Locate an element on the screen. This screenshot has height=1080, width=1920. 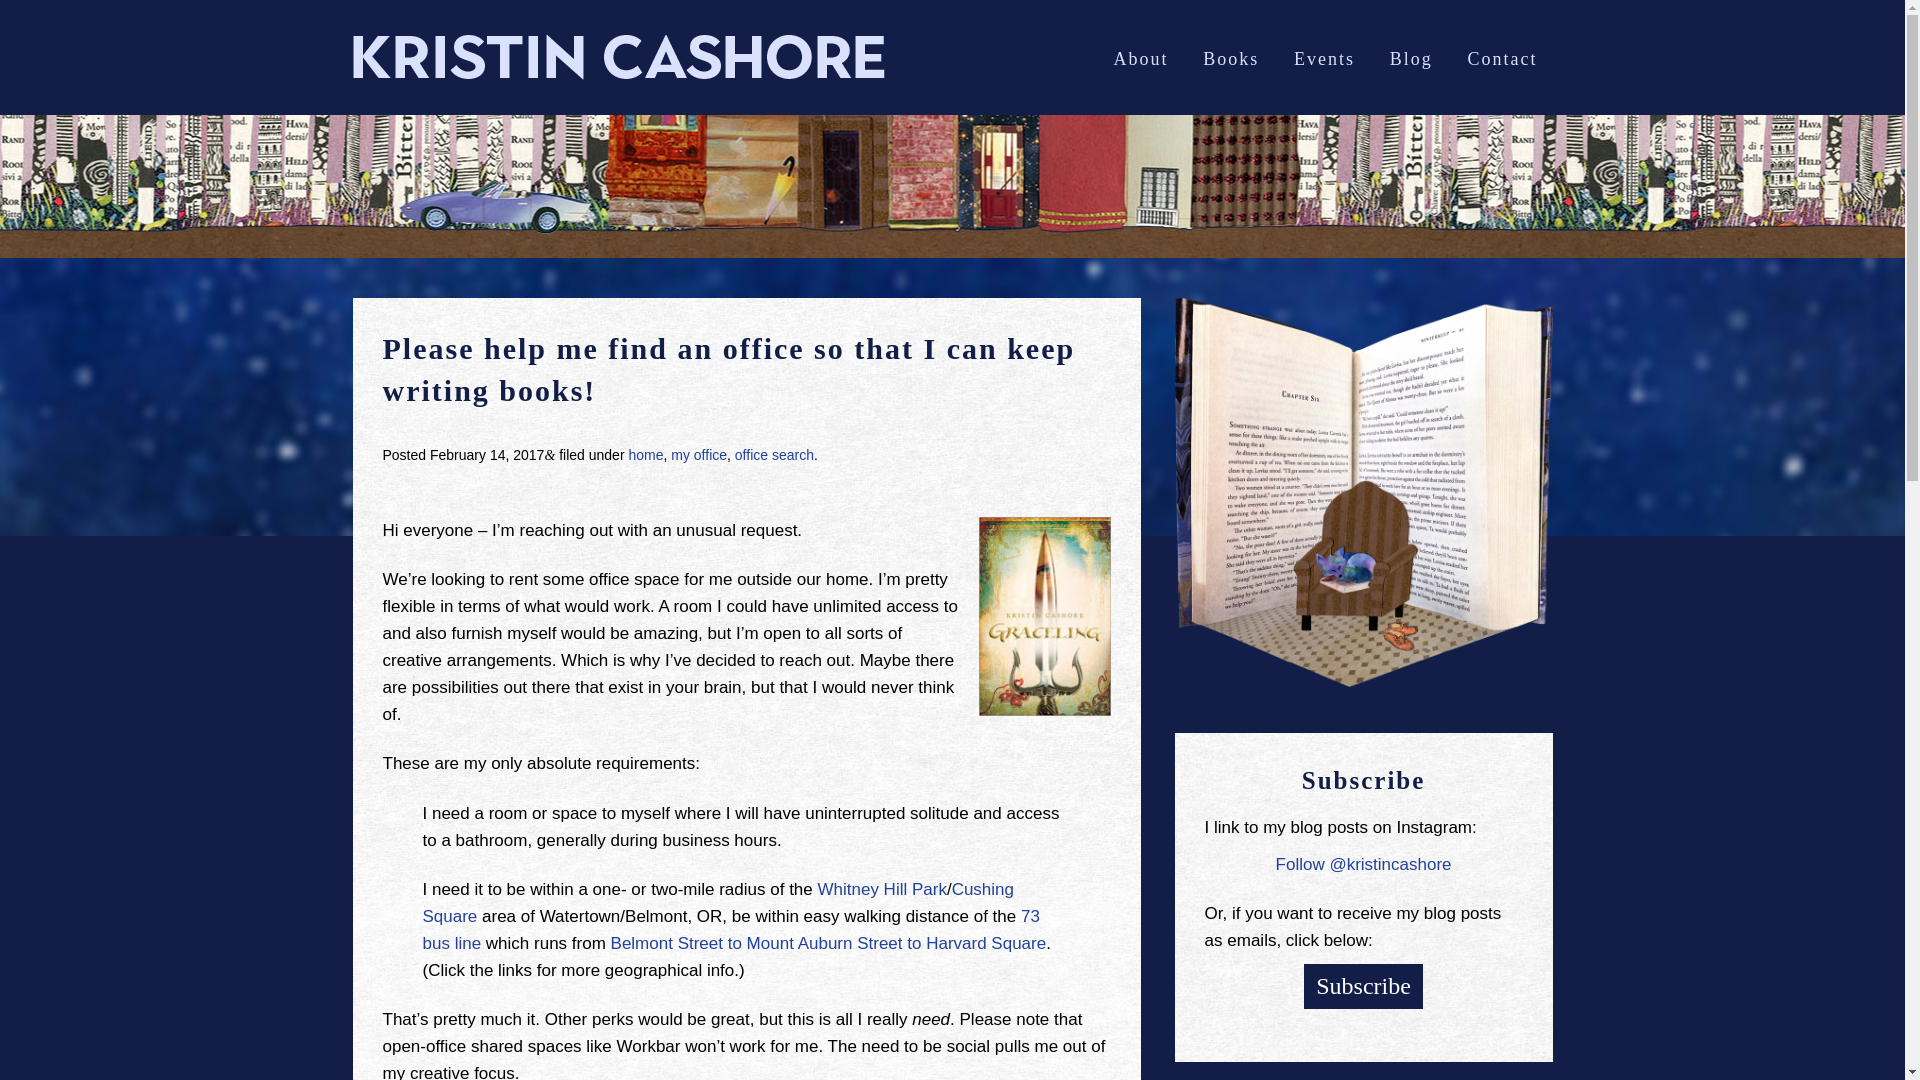
About is located at coordinates (1141, 58).